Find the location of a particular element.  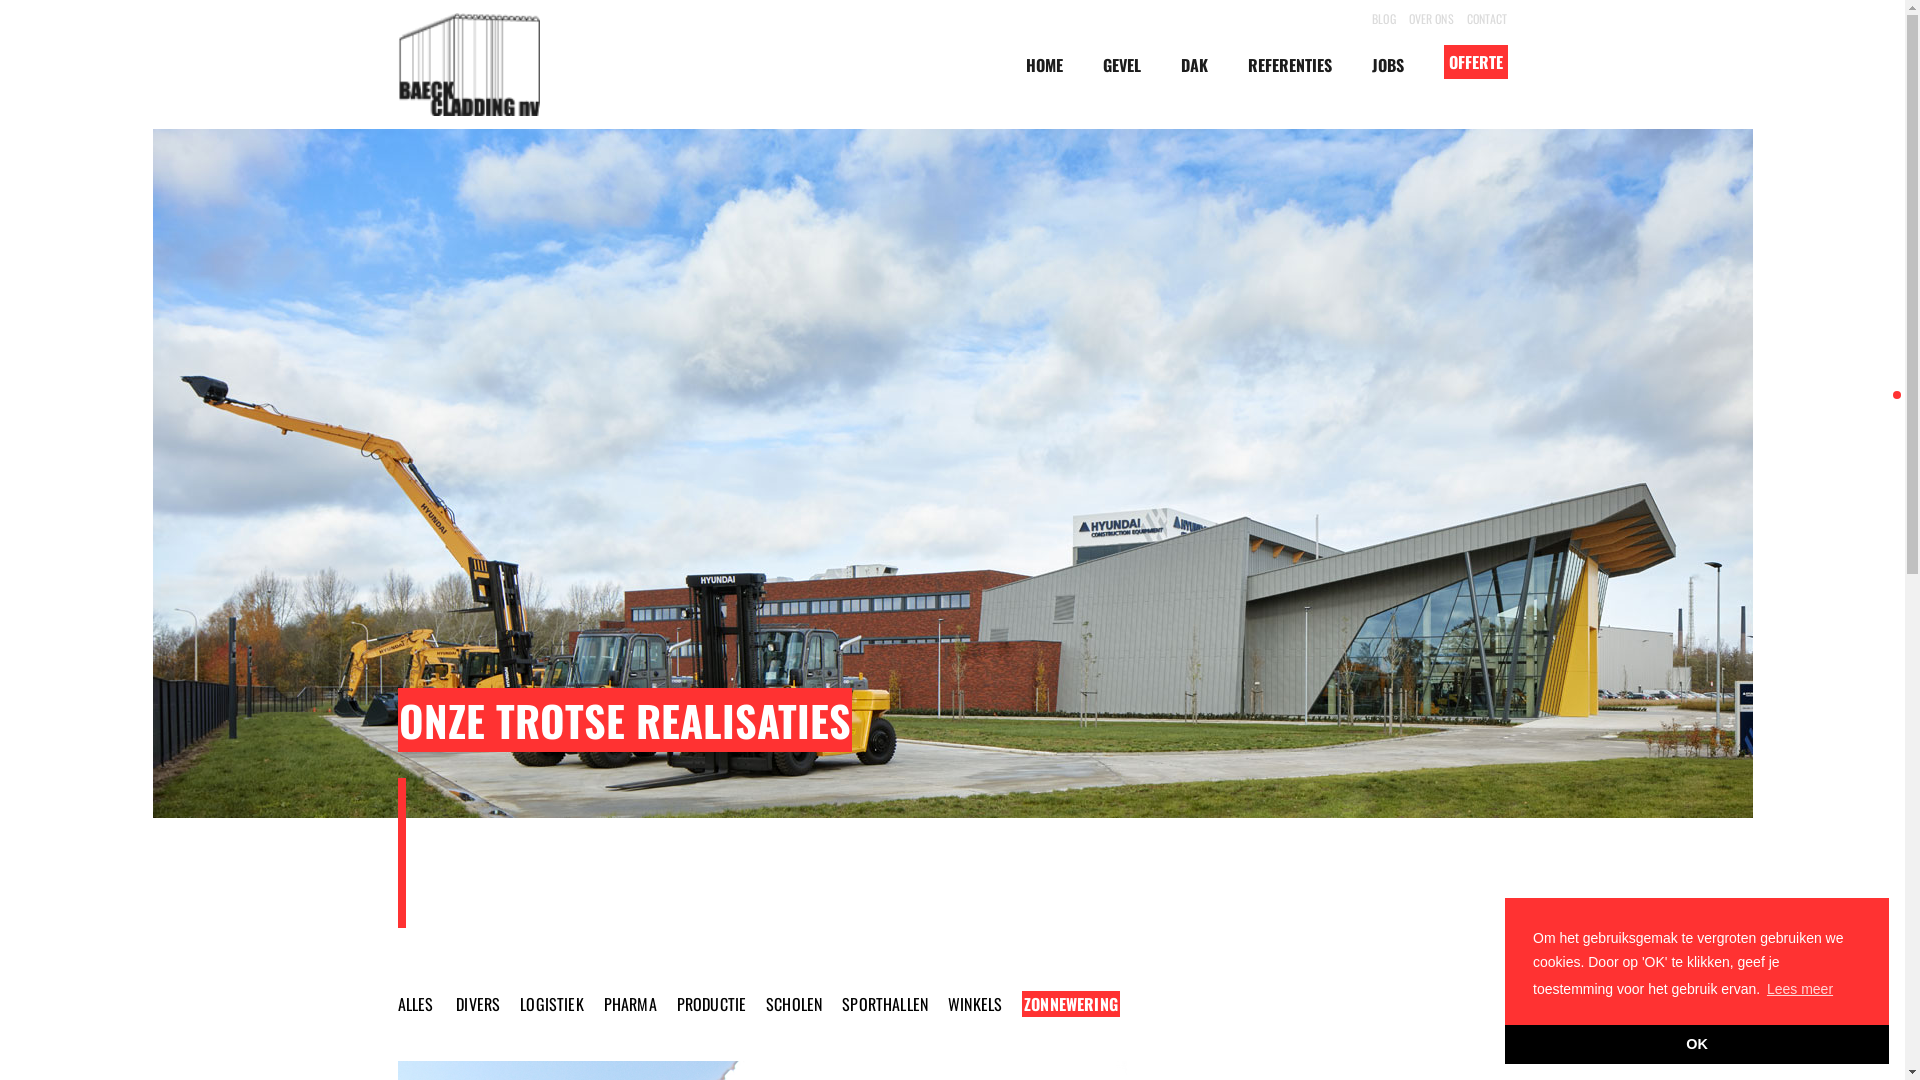

OVER ONS is located at coordinates (1432, 18).